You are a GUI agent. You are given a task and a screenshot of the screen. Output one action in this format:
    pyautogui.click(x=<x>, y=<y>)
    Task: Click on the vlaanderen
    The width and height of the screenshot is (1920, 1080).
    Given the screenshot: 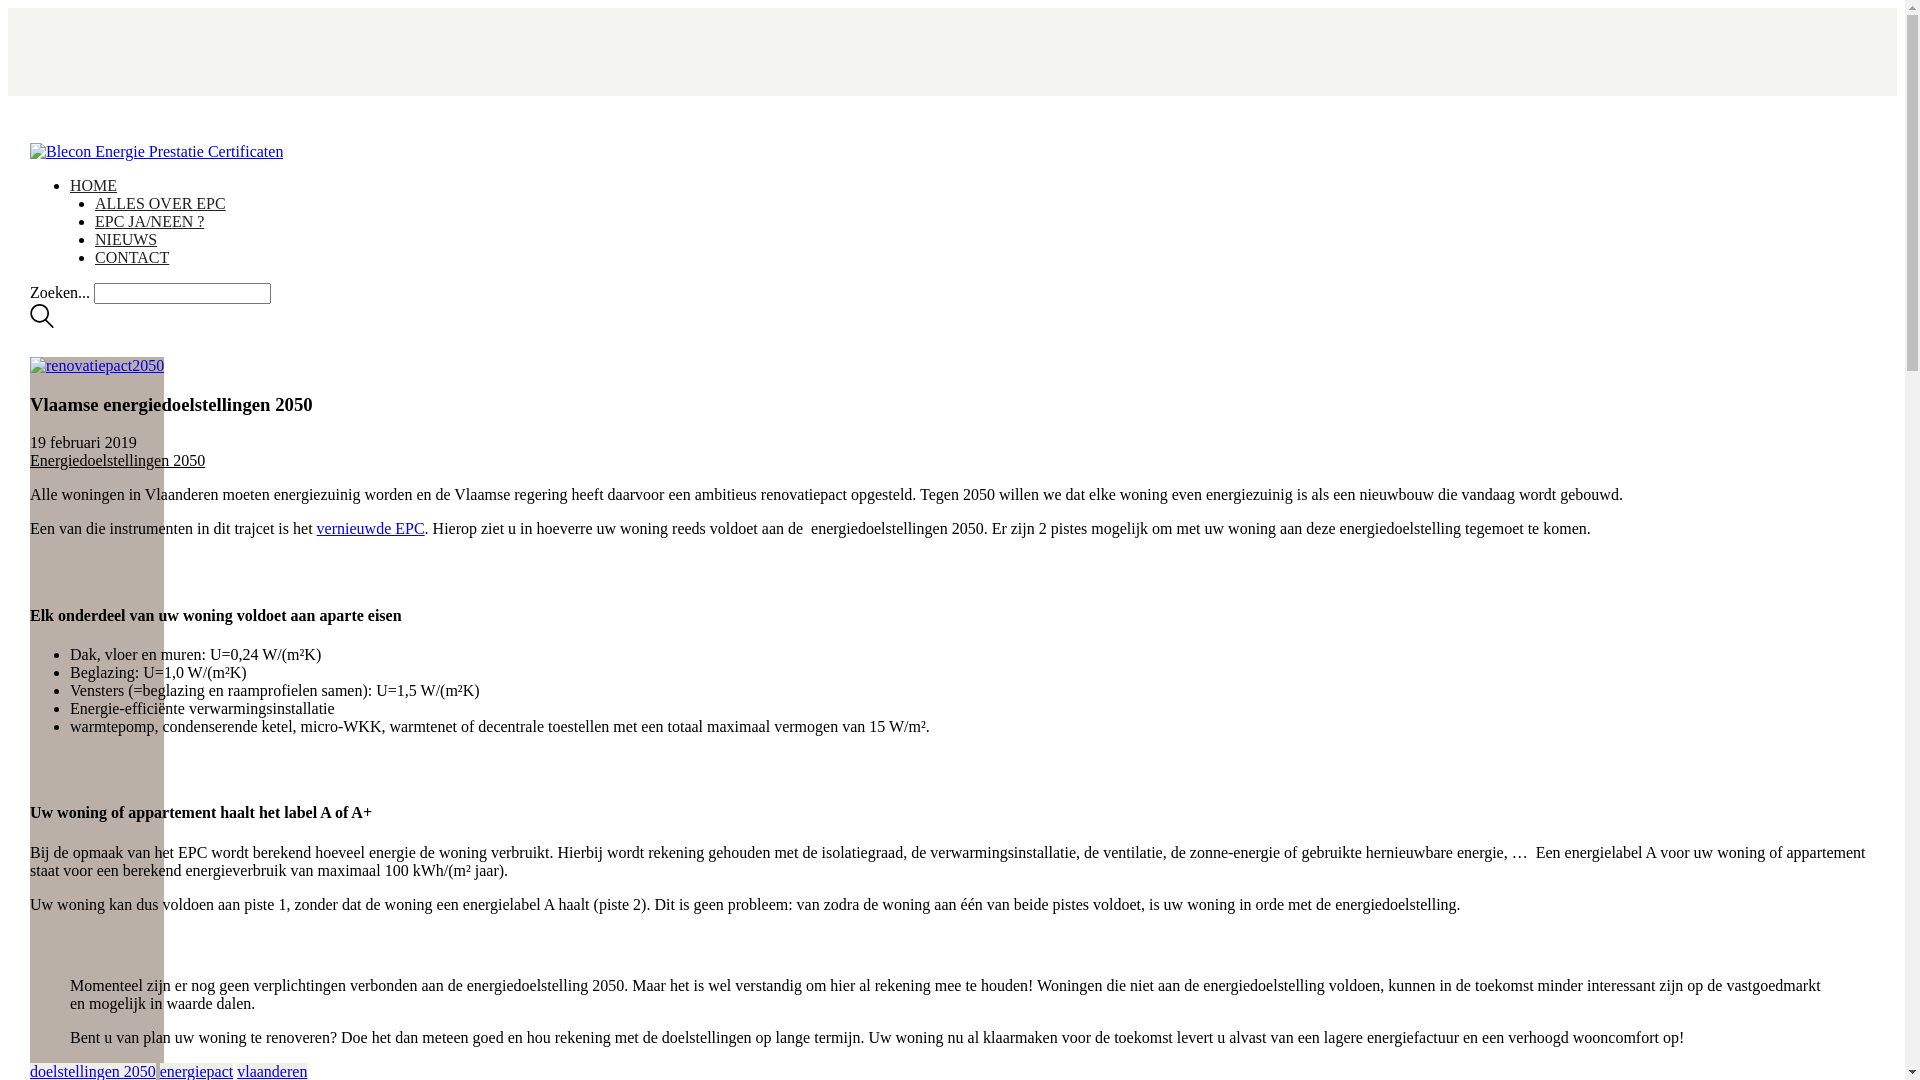 What is the action you would take?
    pyautogui.click(x=272, y=1070)
    